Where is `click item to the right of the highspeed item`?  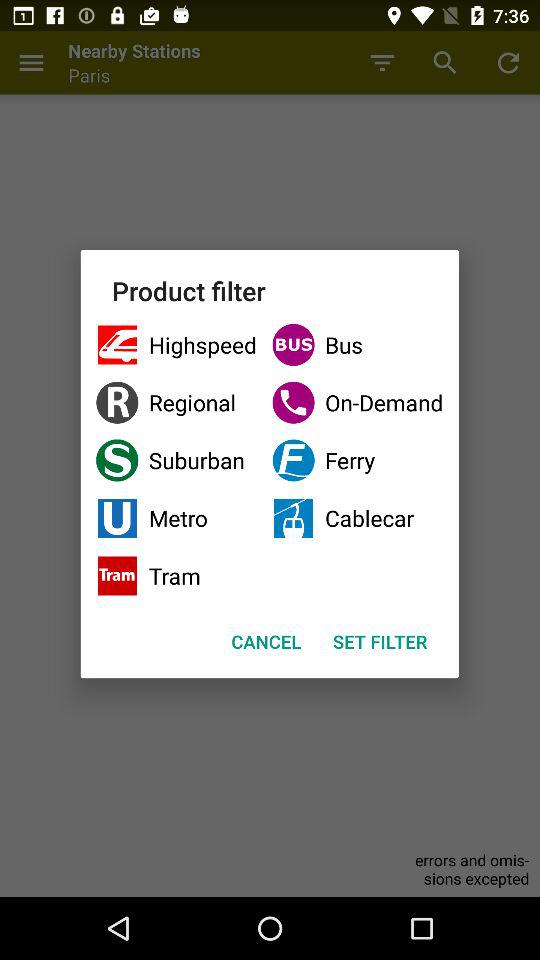 click item to the right of the highspeed item is located at coordinates (358, 402).